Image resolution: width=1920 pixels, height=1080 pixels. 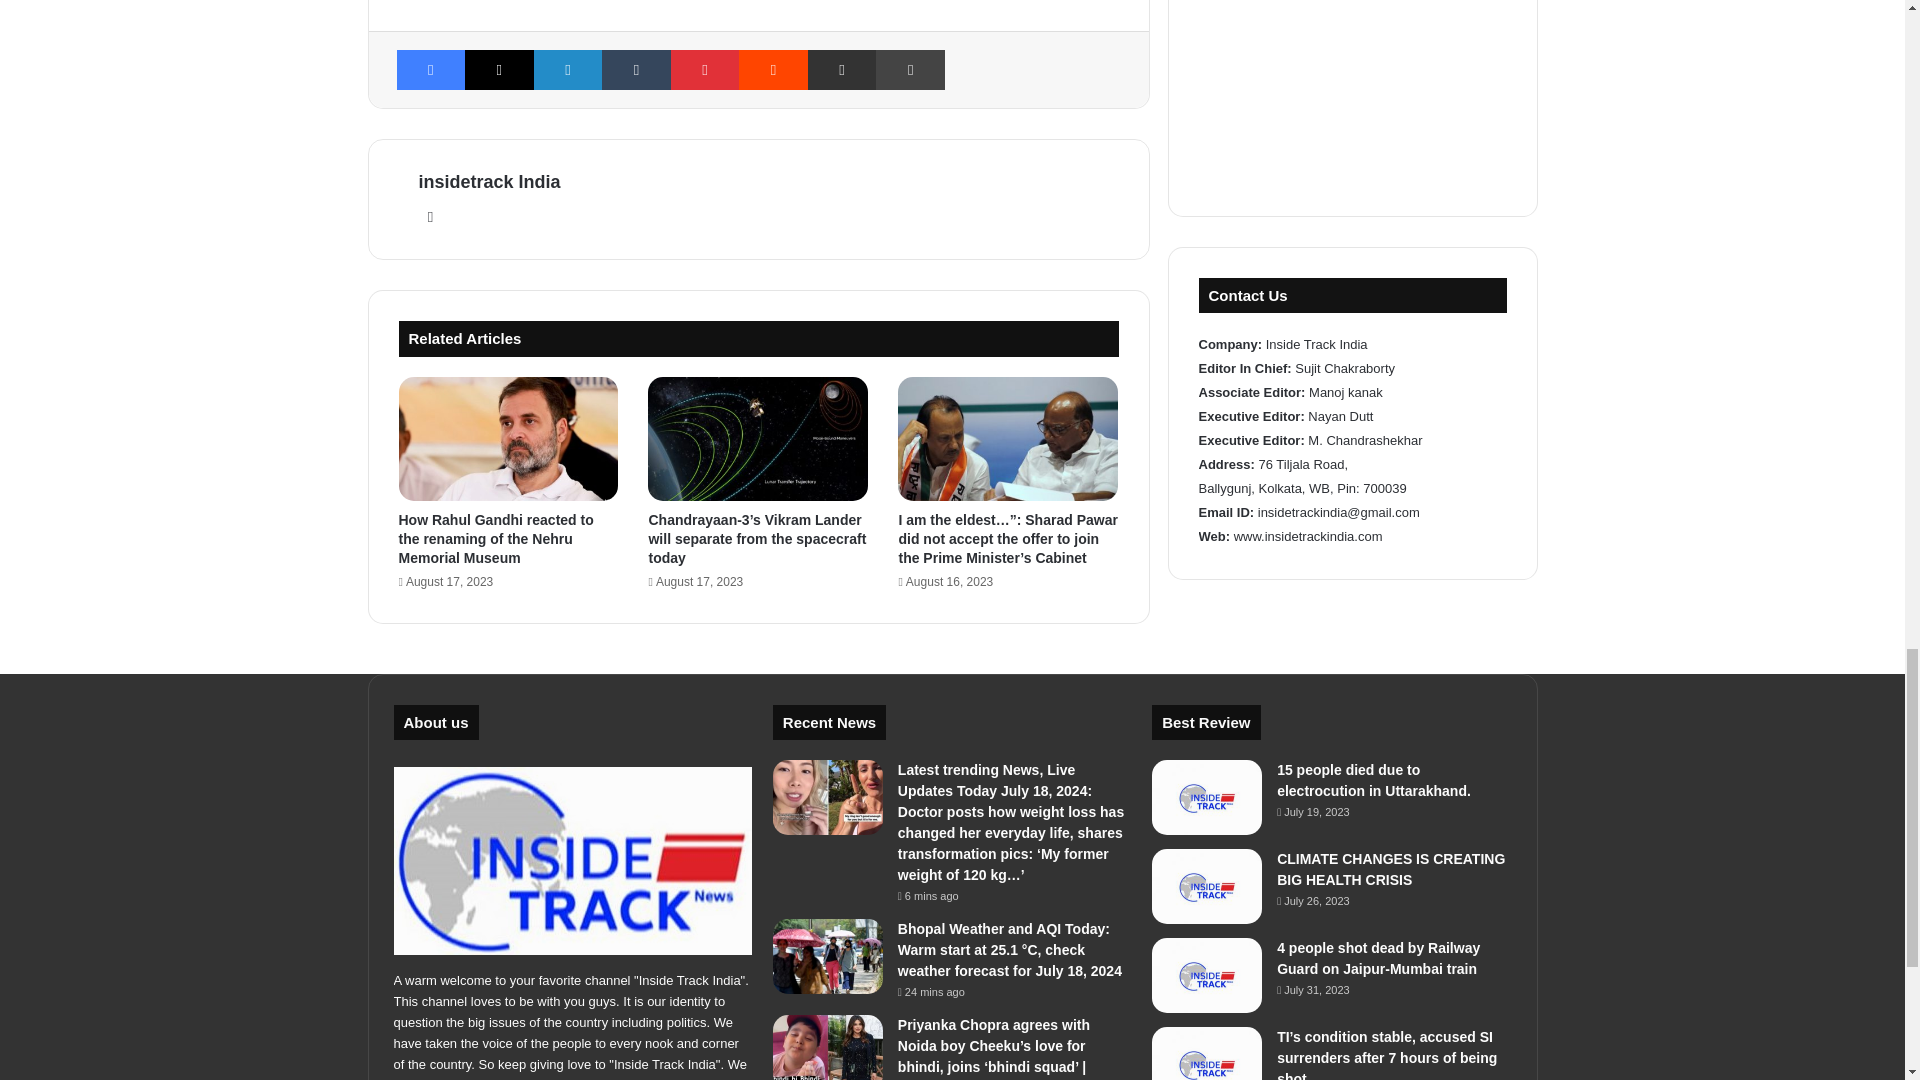 I want to click on Tumblr, so click(x=636, y=69).